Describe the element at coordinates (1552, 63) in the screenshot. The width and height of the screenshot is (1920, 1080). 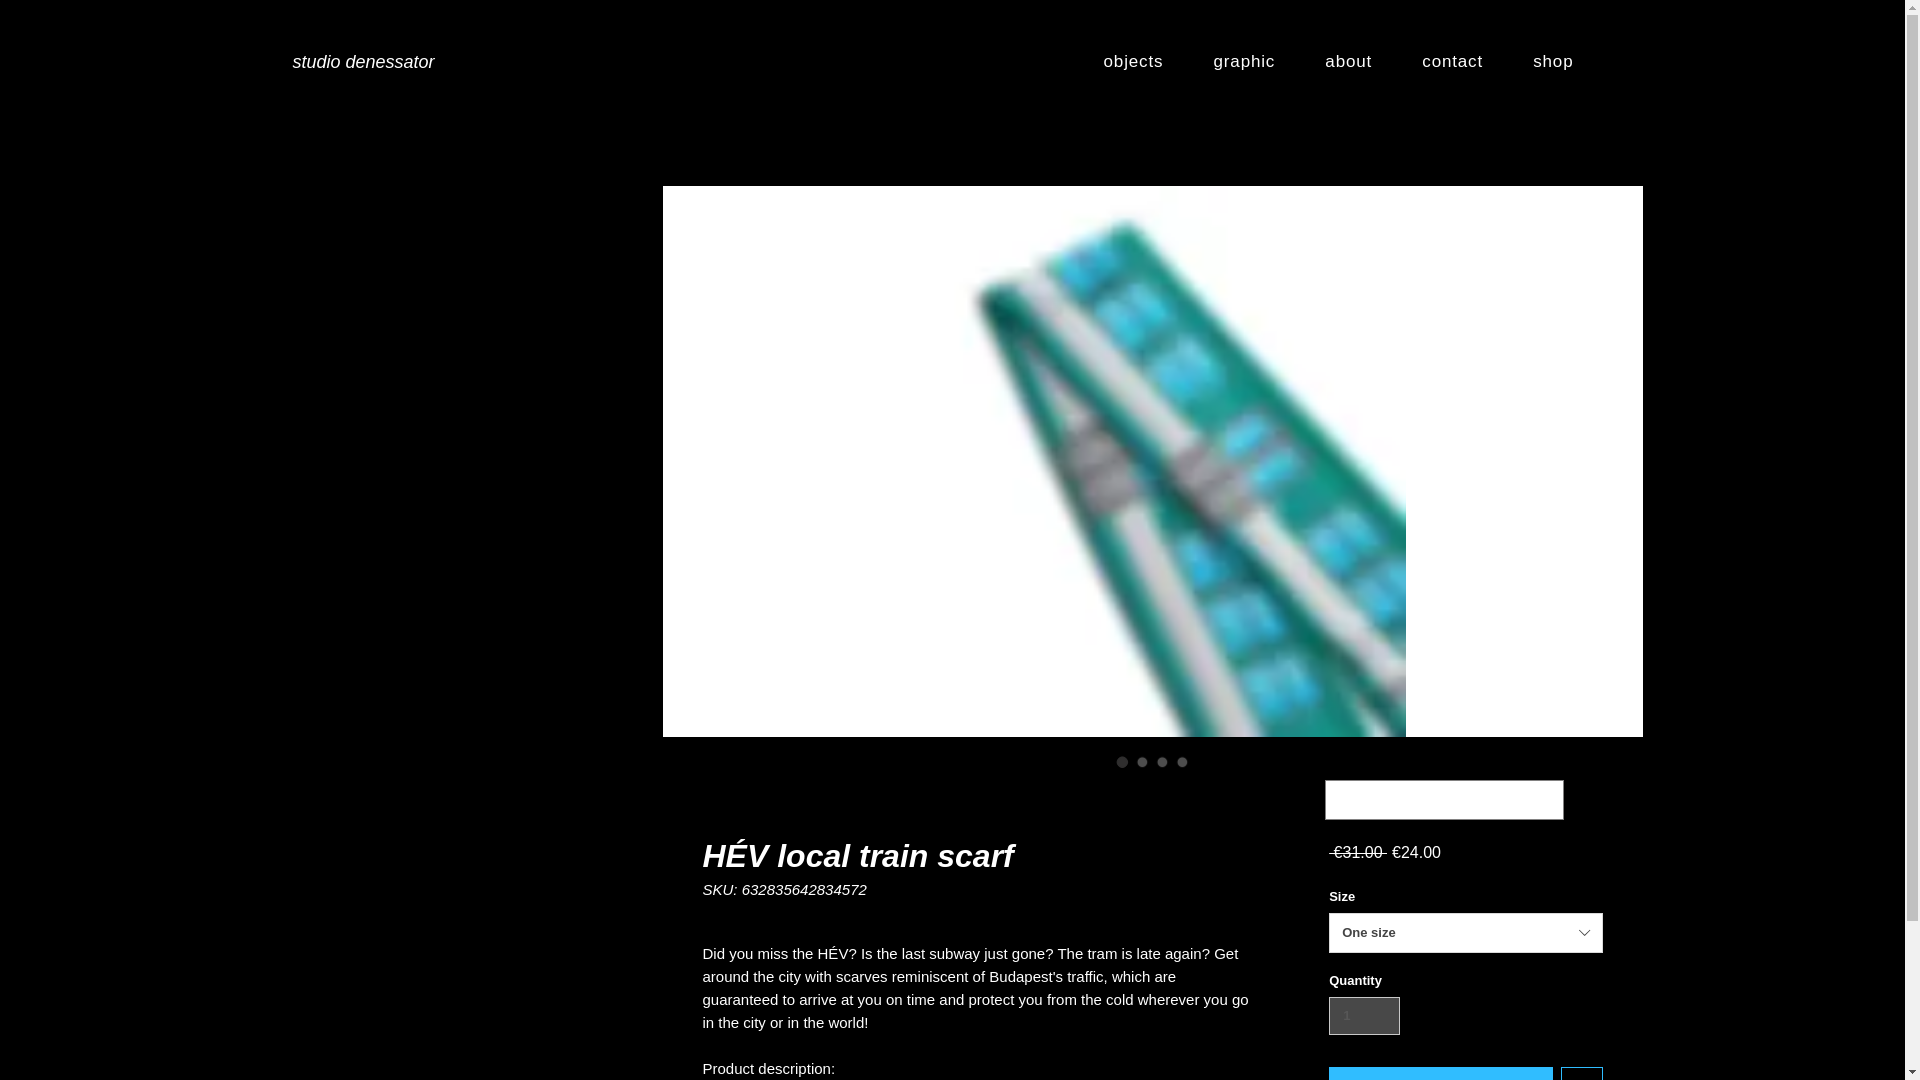
I see `shop` at that location.